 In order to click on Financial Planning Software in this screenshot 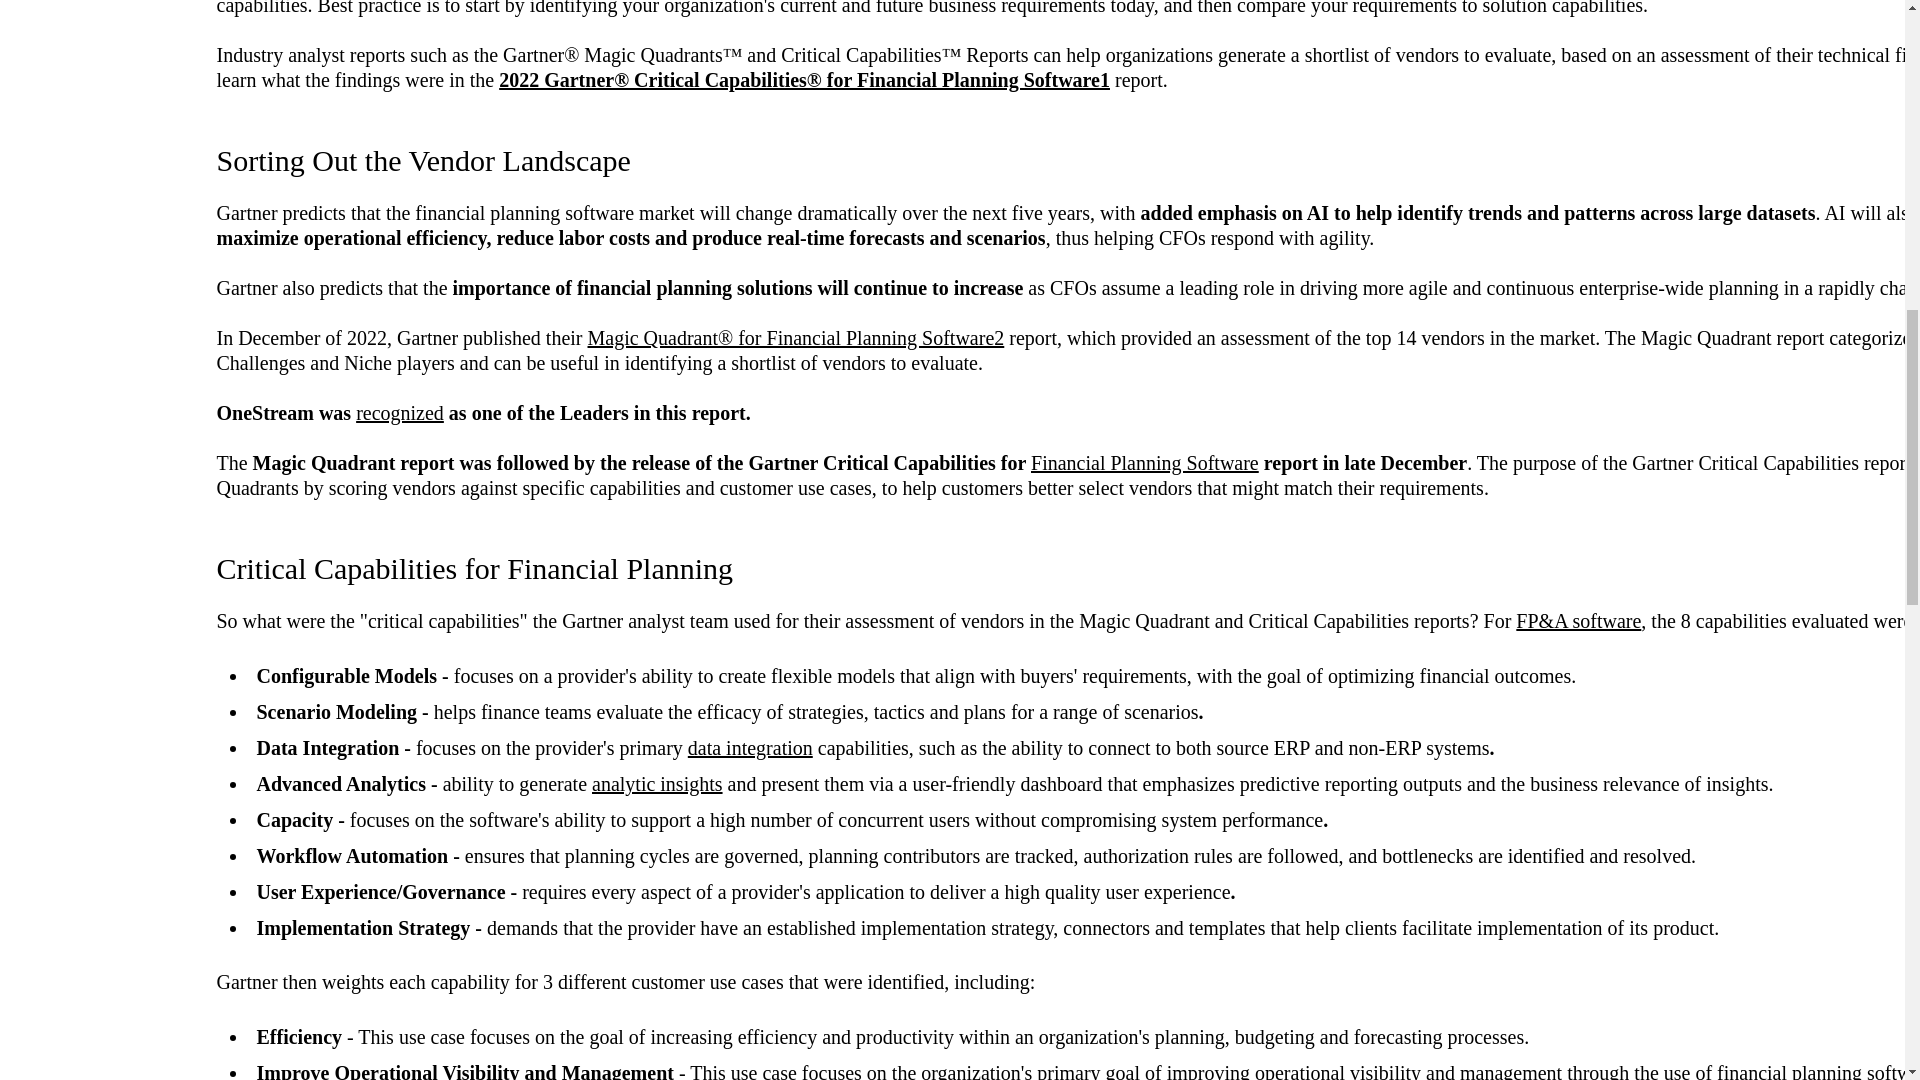, I will do `click(1145, 463)`.